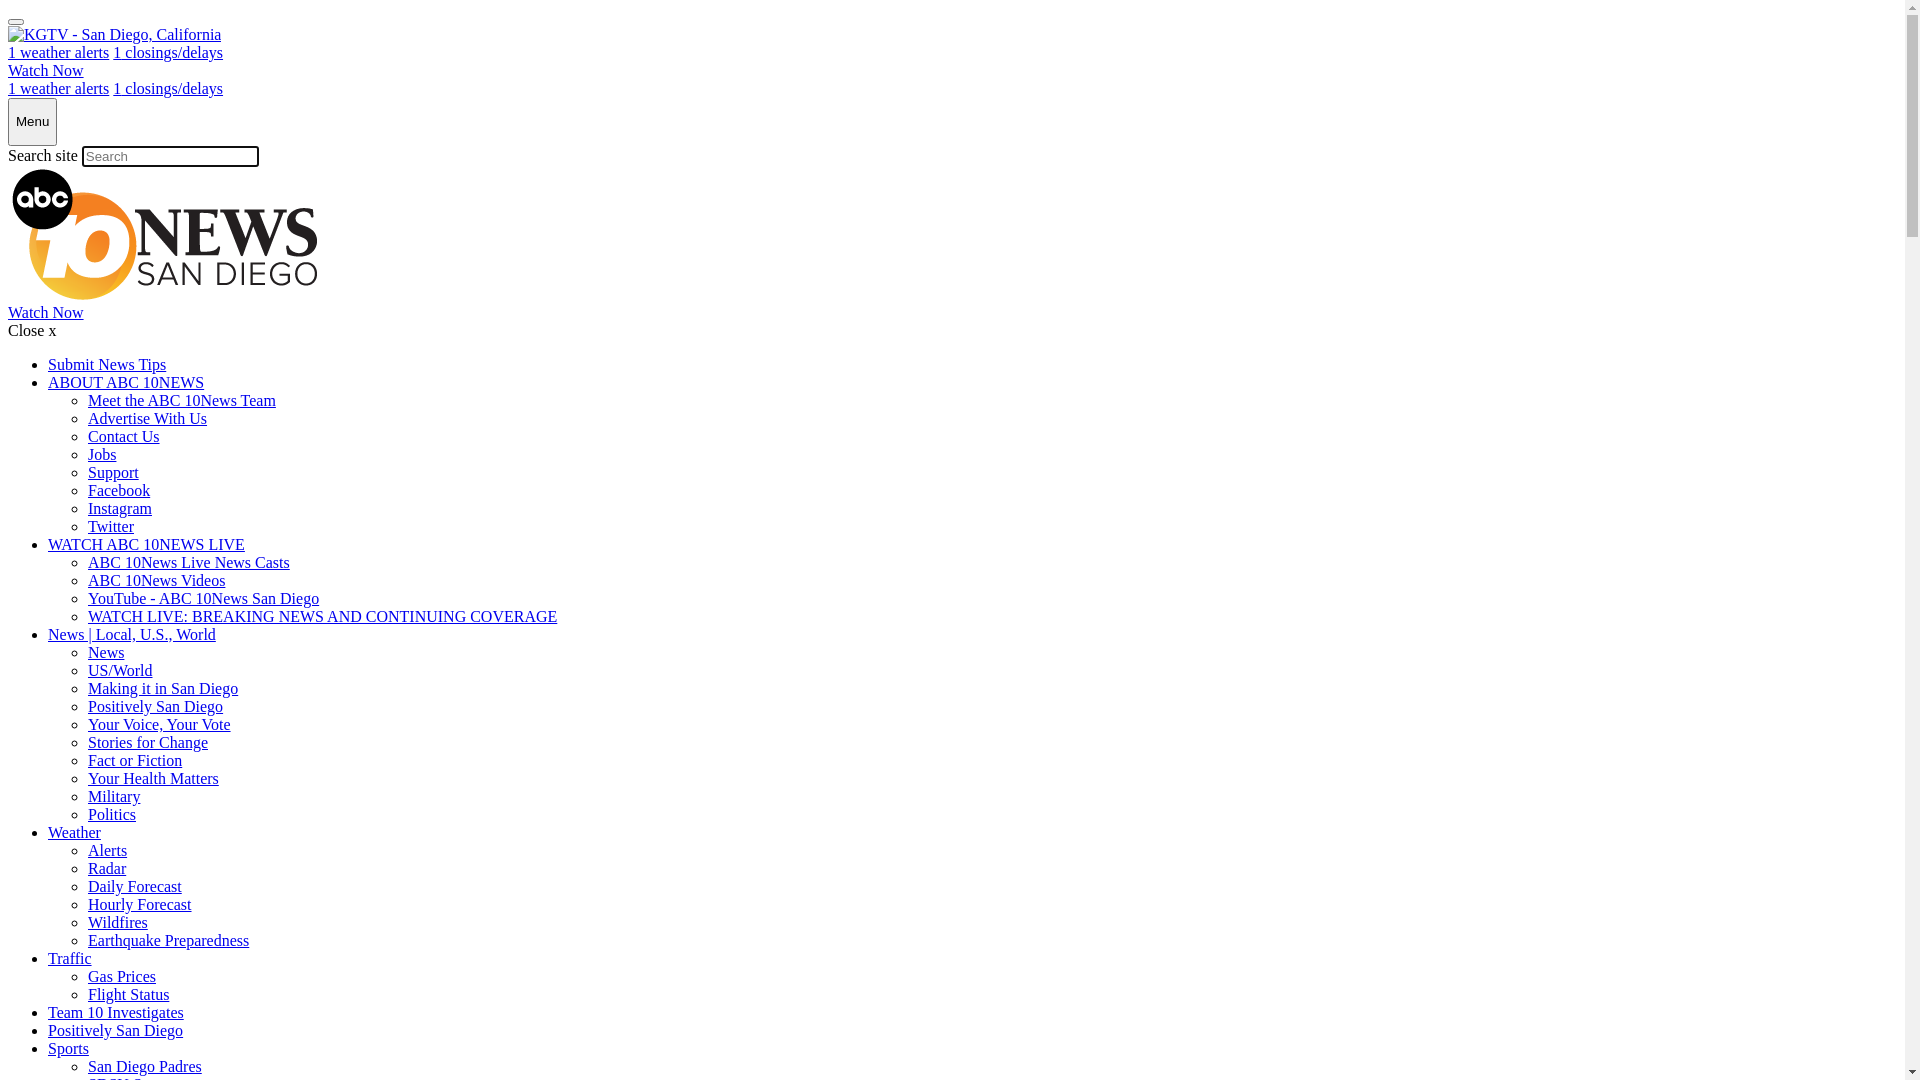 The width and height of the screenshot is (1920, 1080). I want to click on WATCH LIVE: BREAKING NEWS AND CONTINUING COVERAGE, so click(322, 616).